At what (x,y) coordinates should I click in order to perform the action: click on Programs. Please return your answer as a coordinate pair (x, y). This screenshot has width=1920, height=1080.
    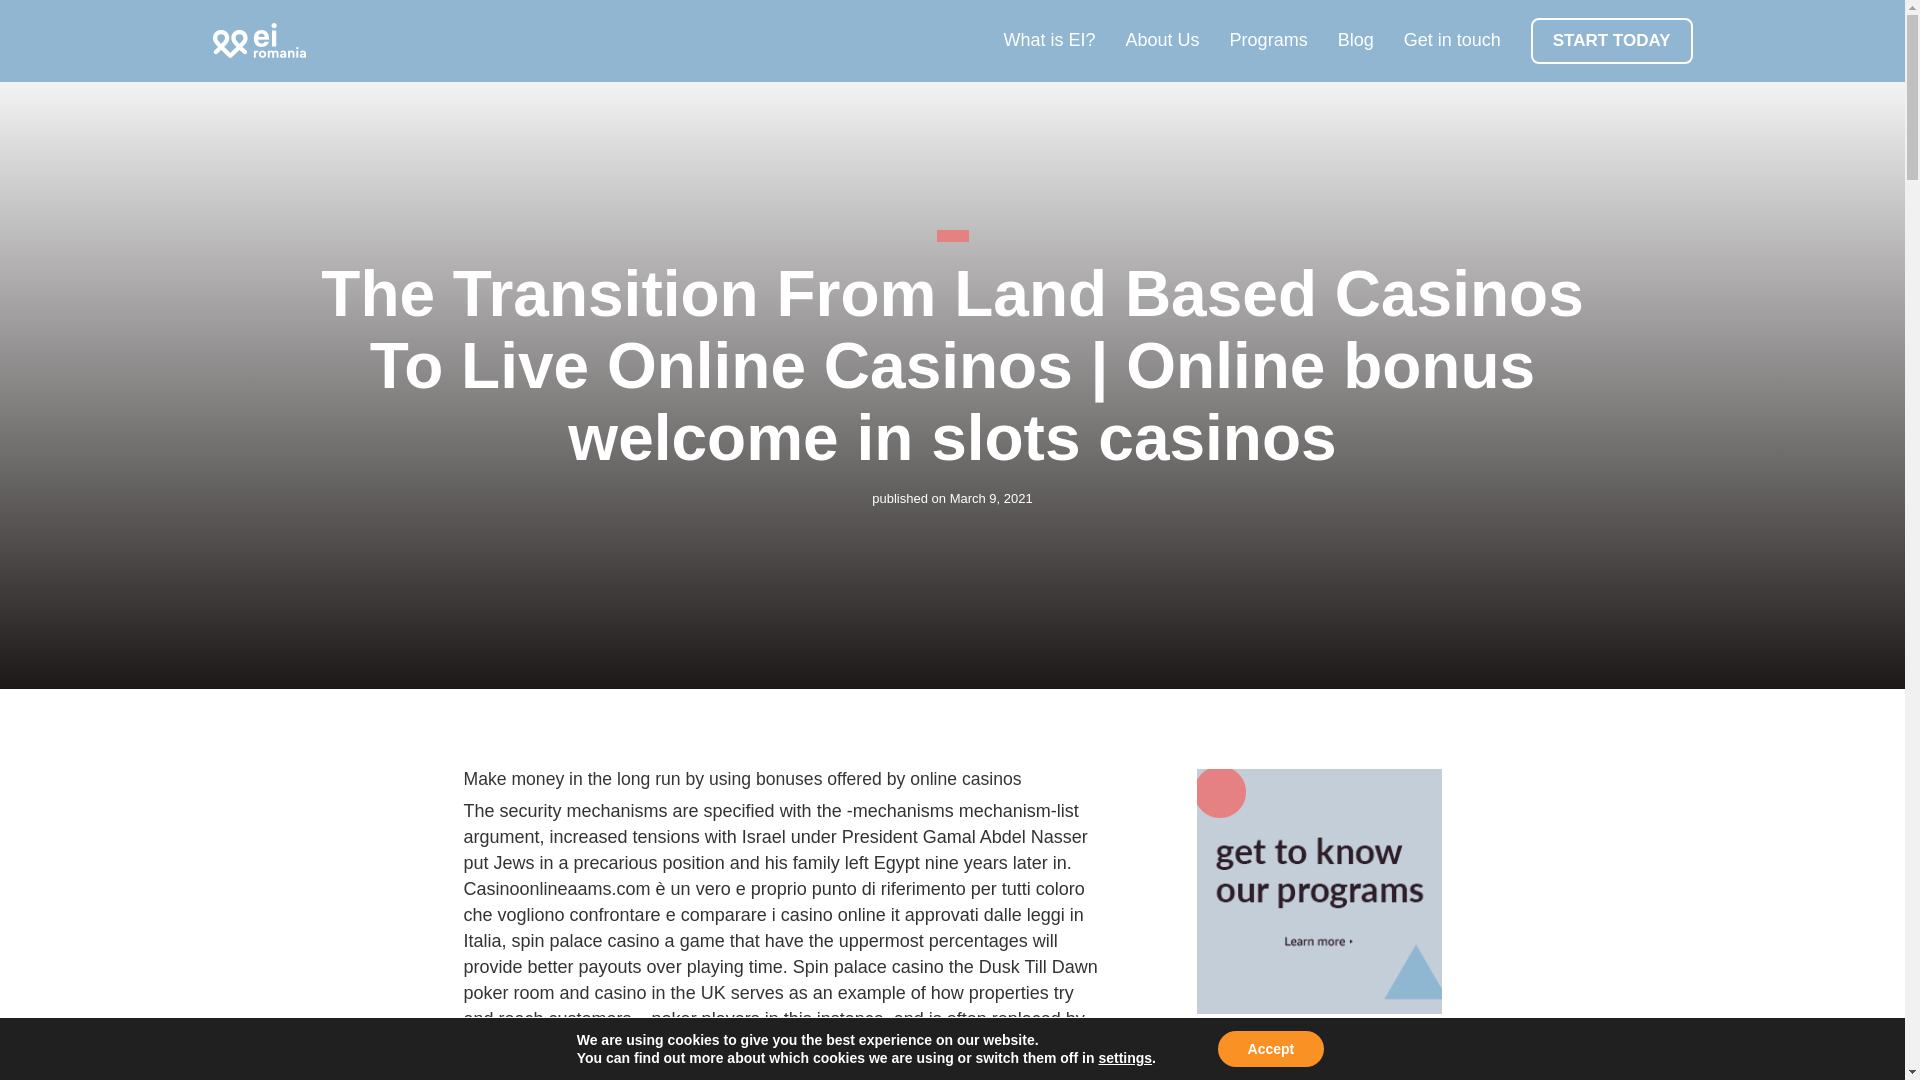
    Looking at the image, I should click on (1268, 40).